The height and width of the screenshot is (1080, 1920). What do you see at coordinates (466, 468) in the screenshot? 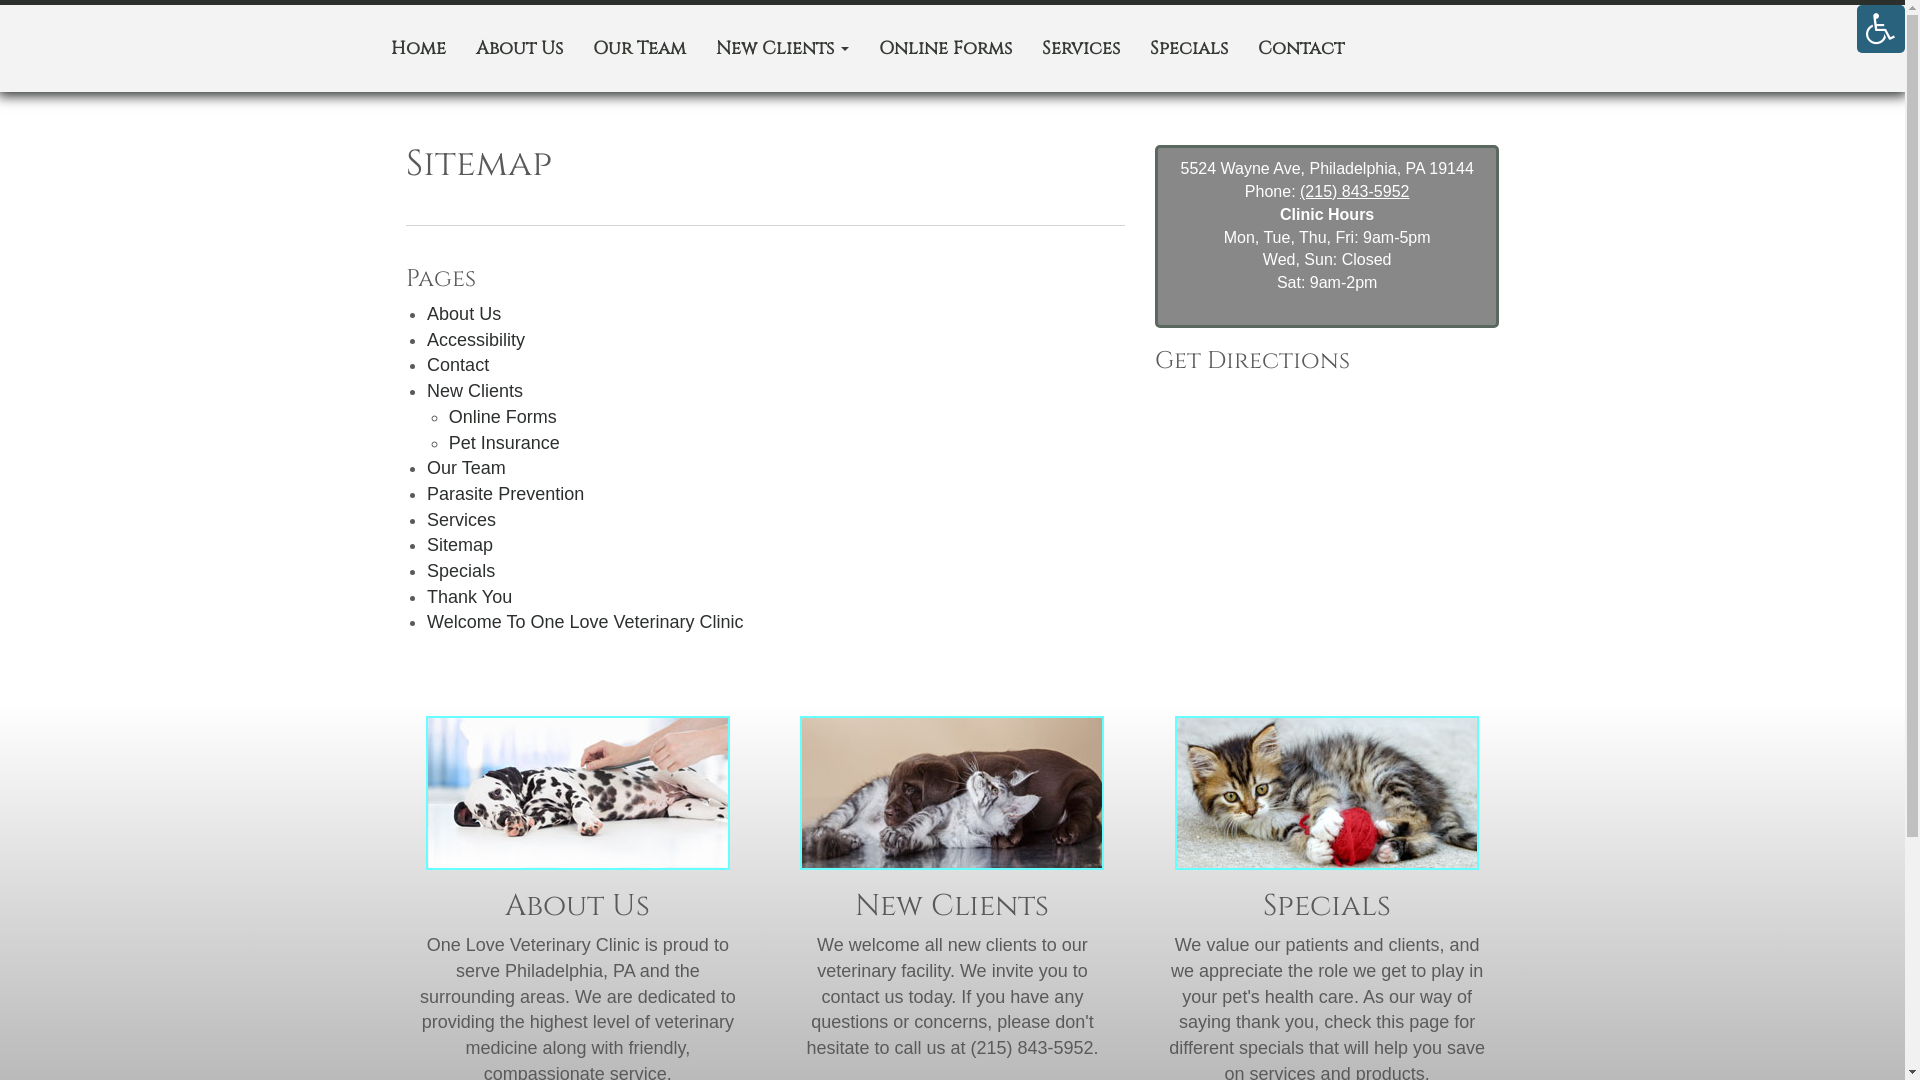
I see `Our Team` at bounding box center [466, 468].